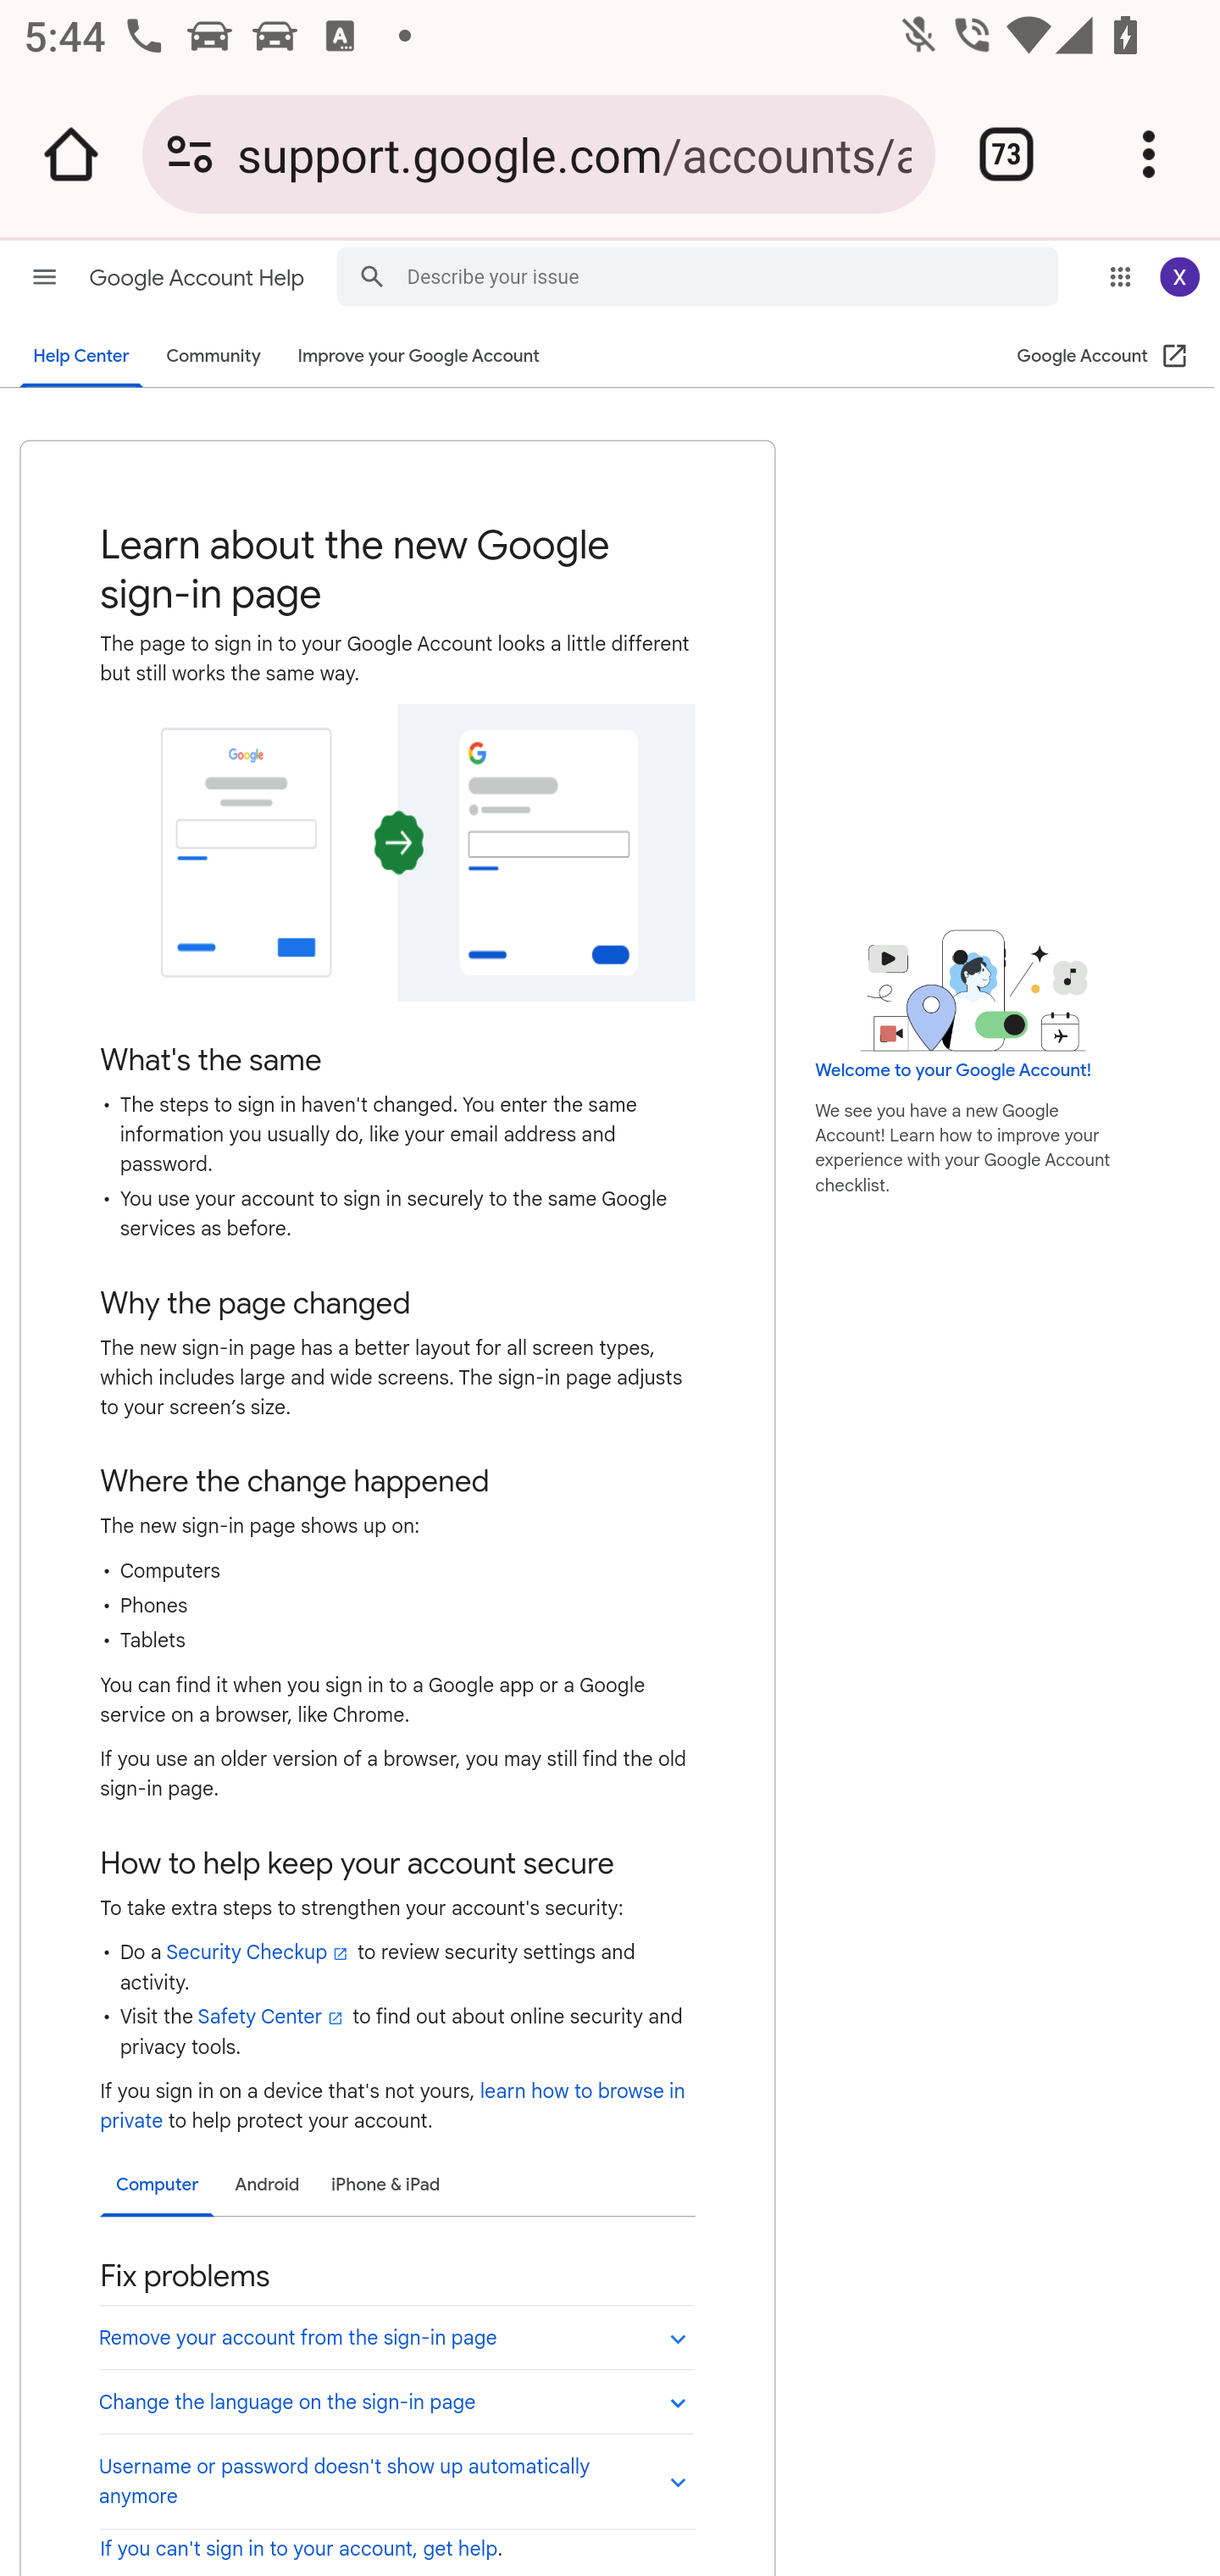 The height and width of the screenshot is (2576, 1220). What do you see at coordinates (258, 1952) in the screenshot?
I see `Security Checkup` at bounding box center [258, 1952].